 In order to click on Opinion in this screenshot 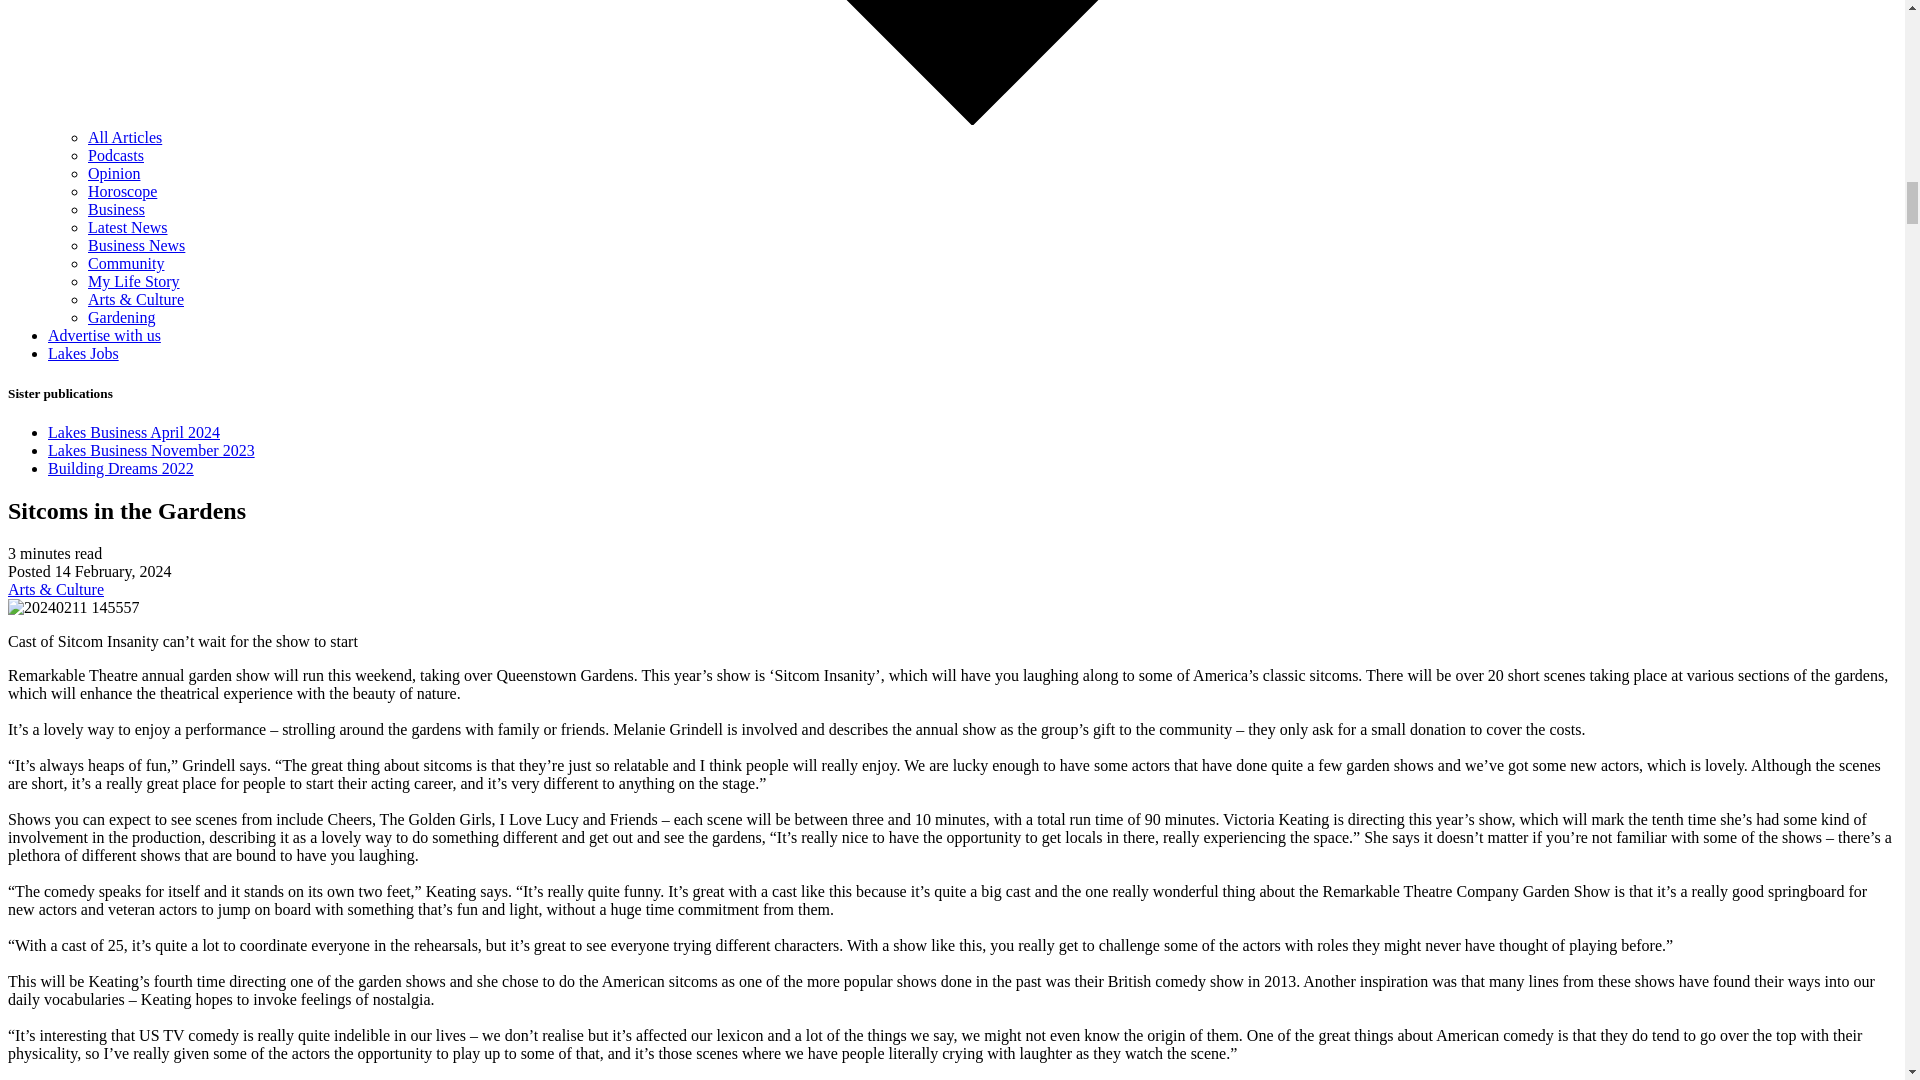, I will do `click(114, 174)`.